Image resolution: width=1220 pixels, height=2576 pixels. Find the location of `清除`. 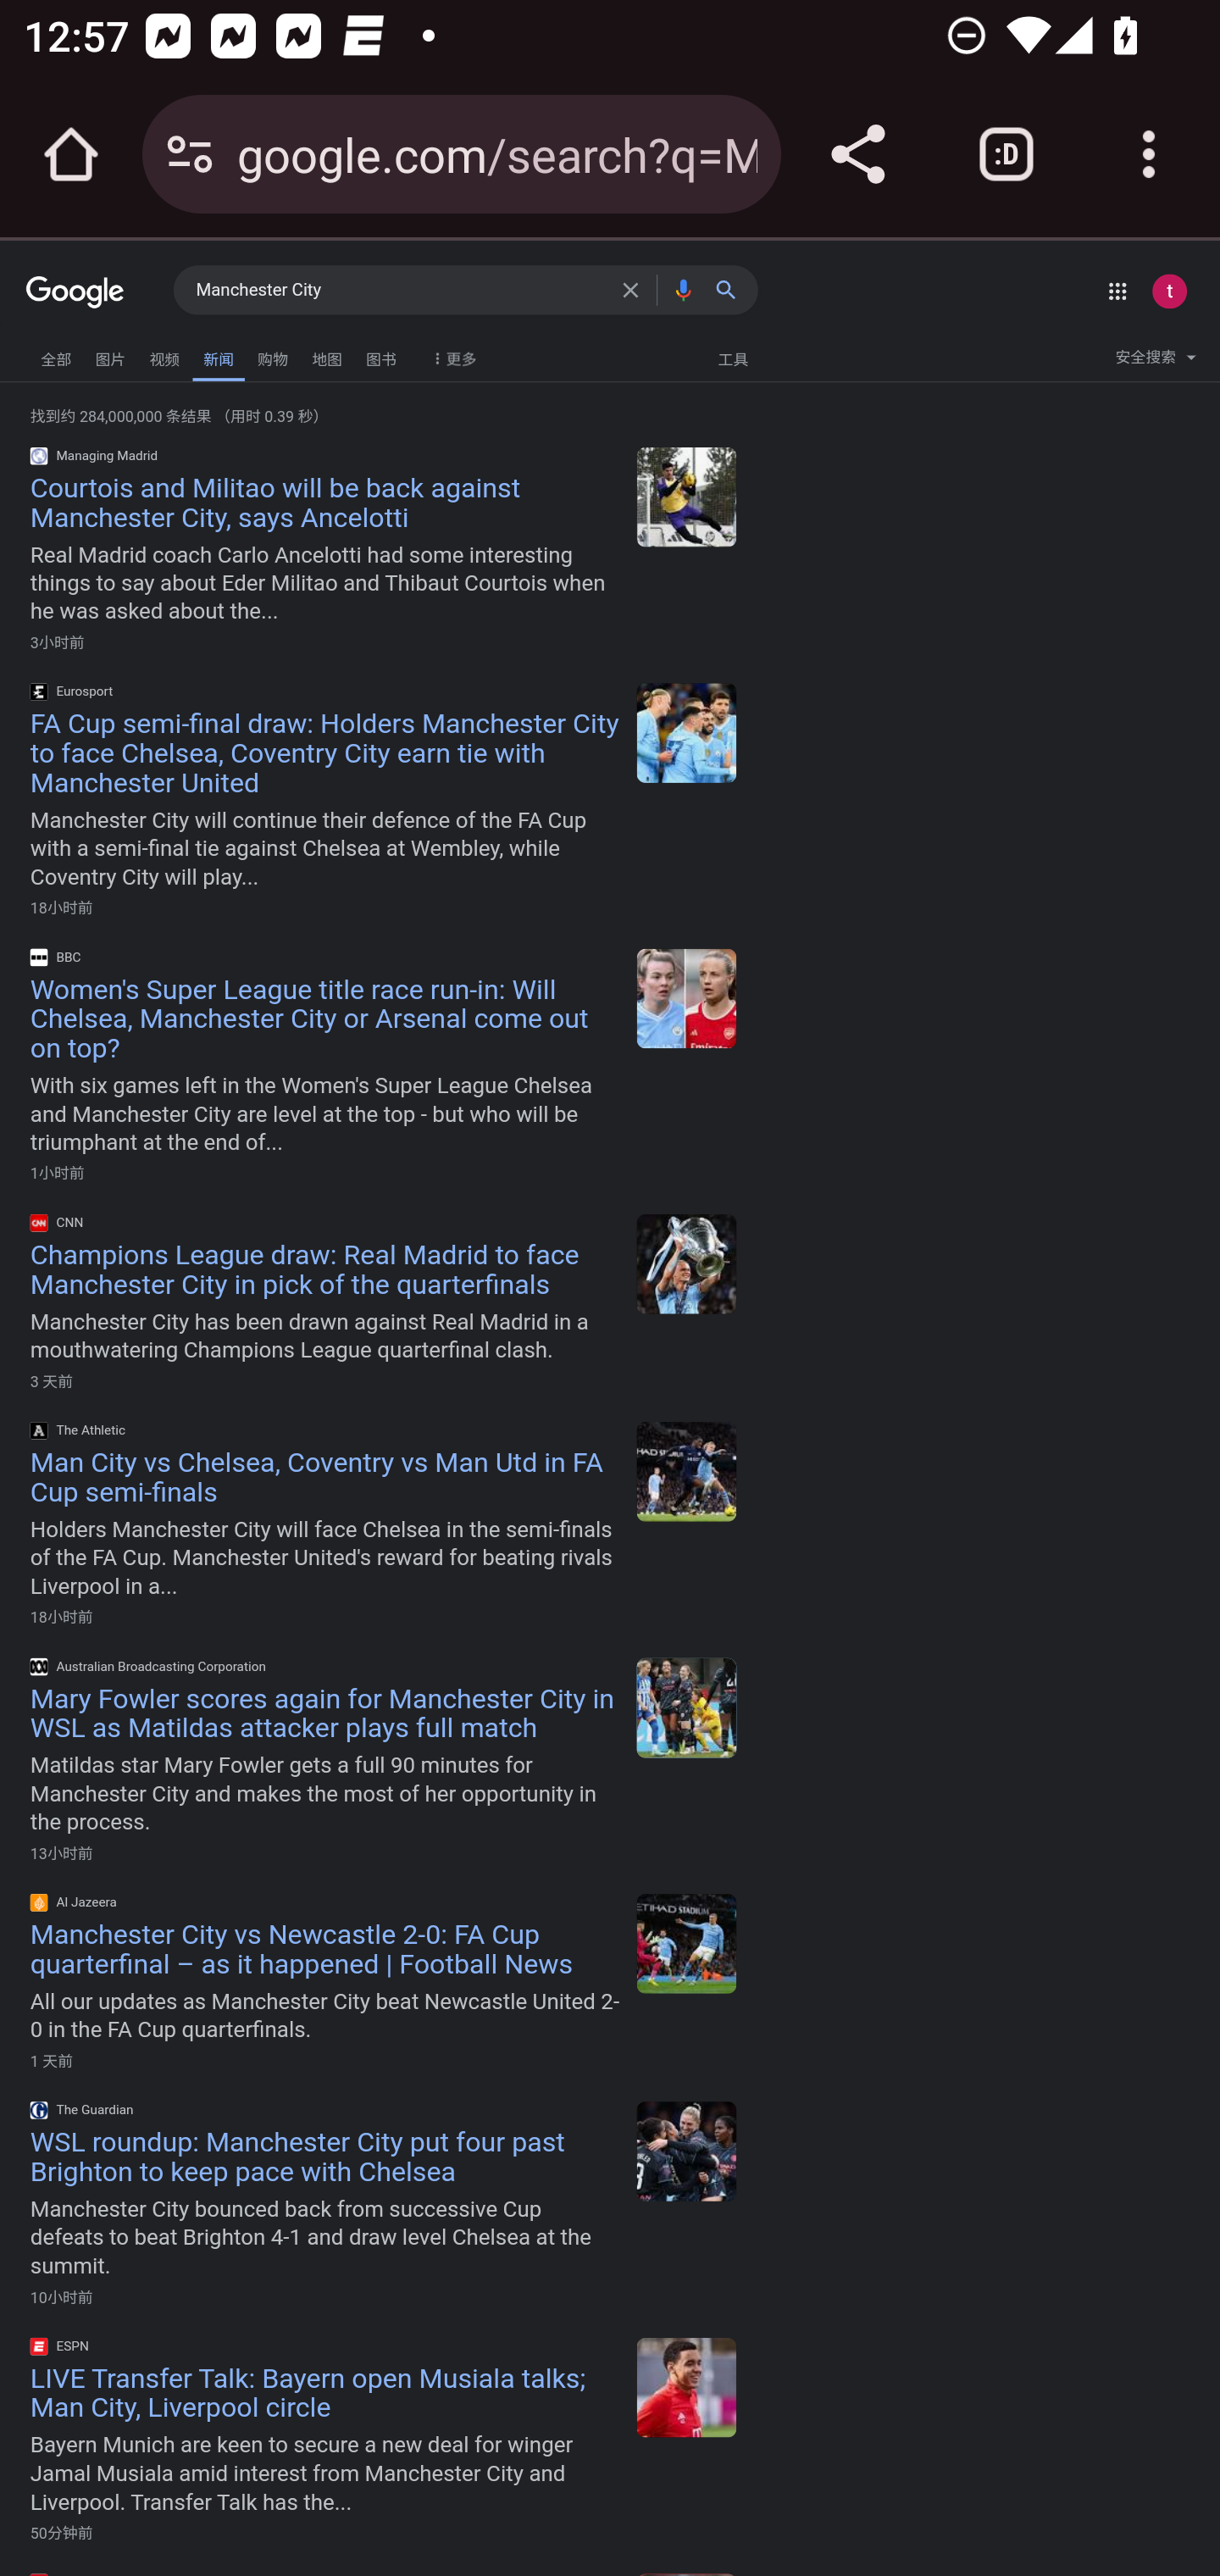

清除 is located at coordinates (635, 290).